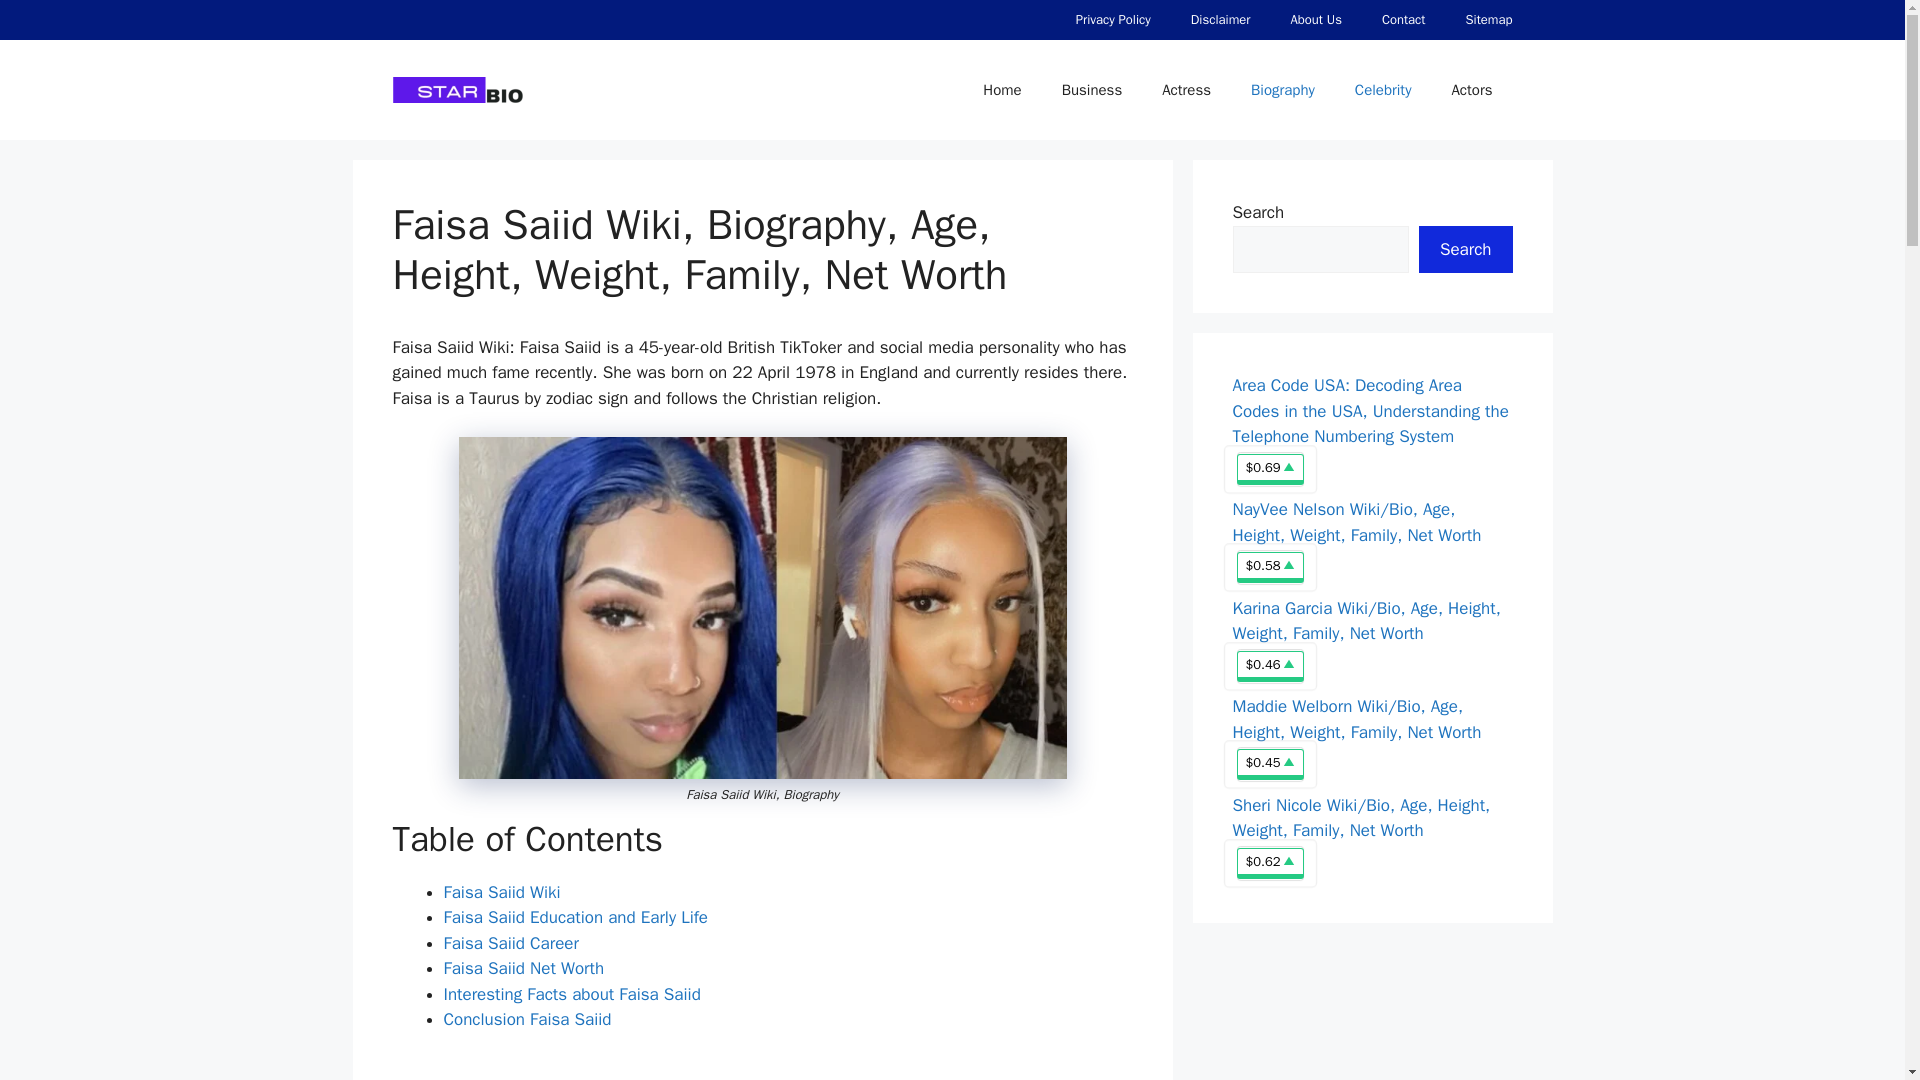 Image resolution: width=1920 pixels, height=1080 pixels. What do you see at coordinates (528, 1019) in the screenshot?
I see `Conclusion Faisa Saiid` at bounding box center [528, 1019].